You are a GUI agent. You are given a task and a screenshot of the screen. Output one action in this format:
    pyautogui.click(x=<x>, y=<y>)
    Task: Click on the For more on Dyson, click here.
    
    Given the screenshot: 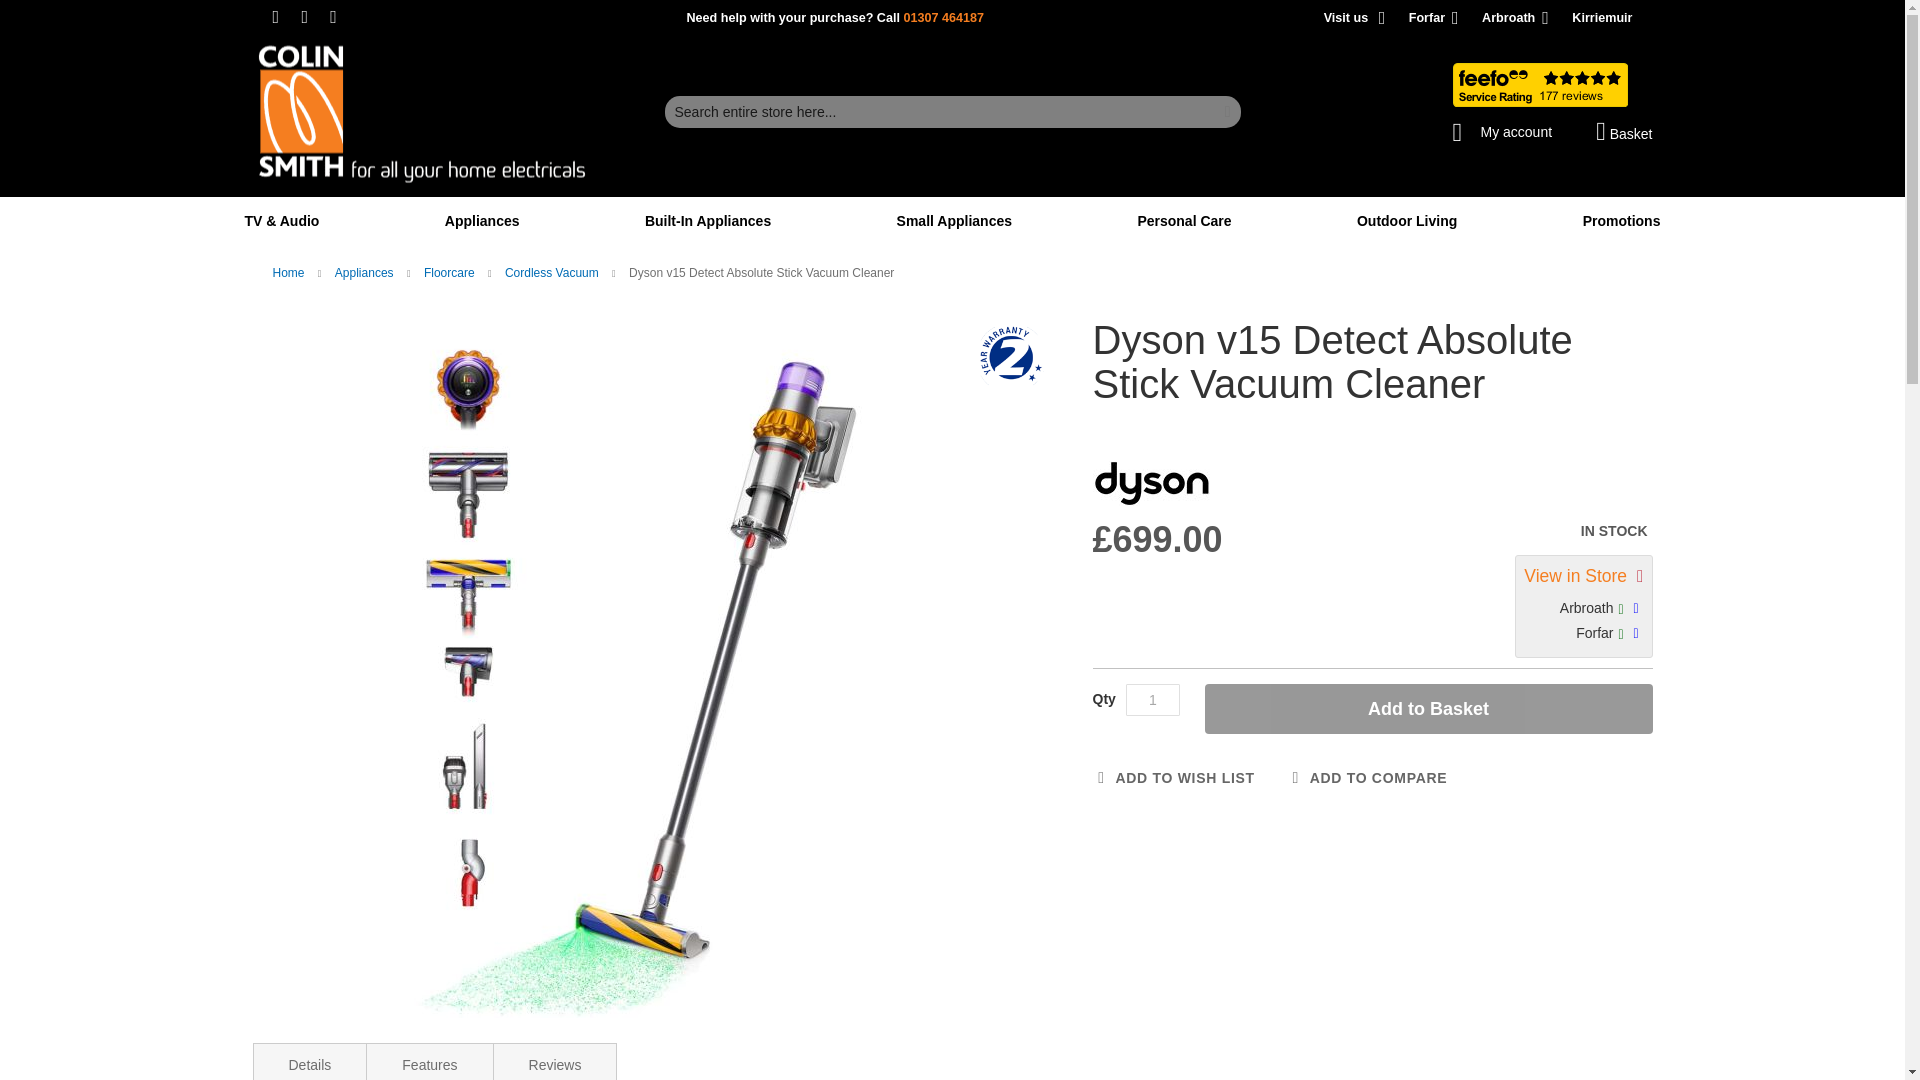 What is the action you would take?
    pyautogui.click(x=1150, y=484)
    